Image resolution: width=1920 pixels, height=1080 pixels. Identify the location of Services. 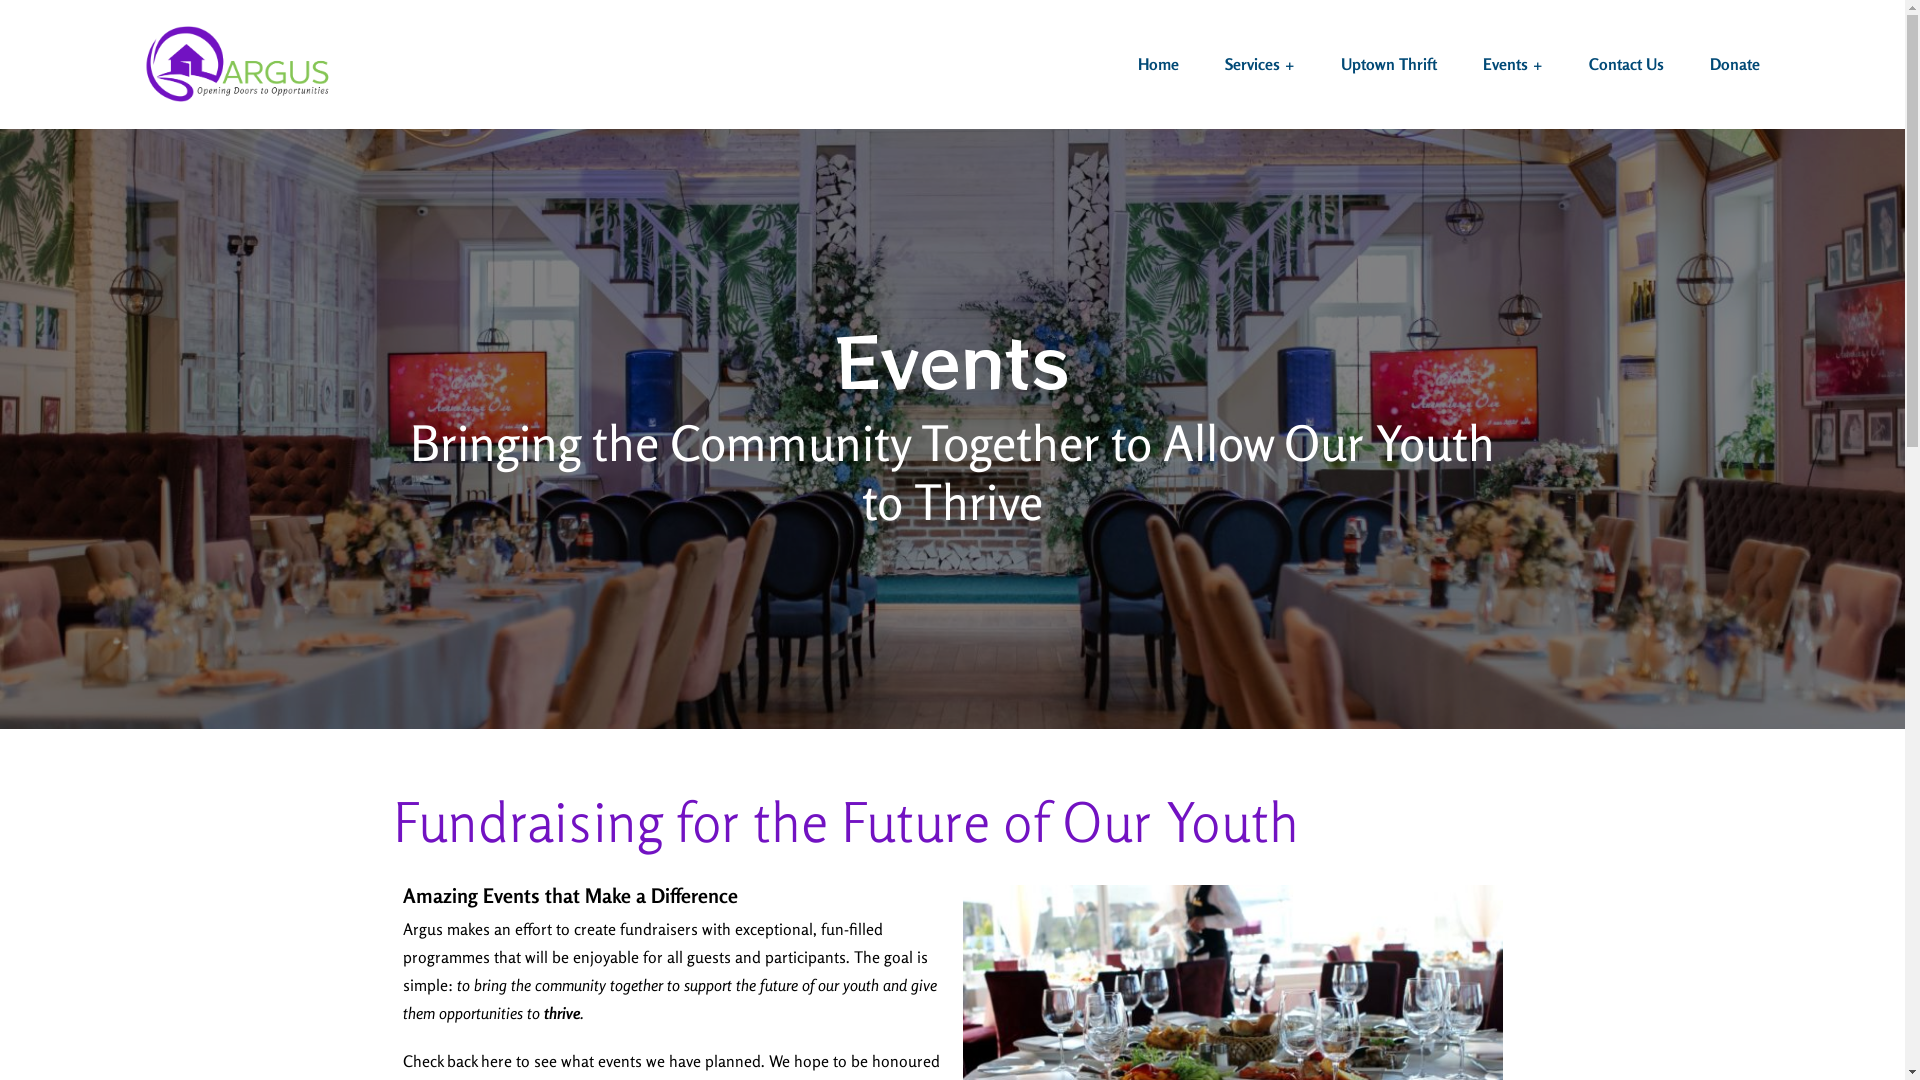
(1260, 64).